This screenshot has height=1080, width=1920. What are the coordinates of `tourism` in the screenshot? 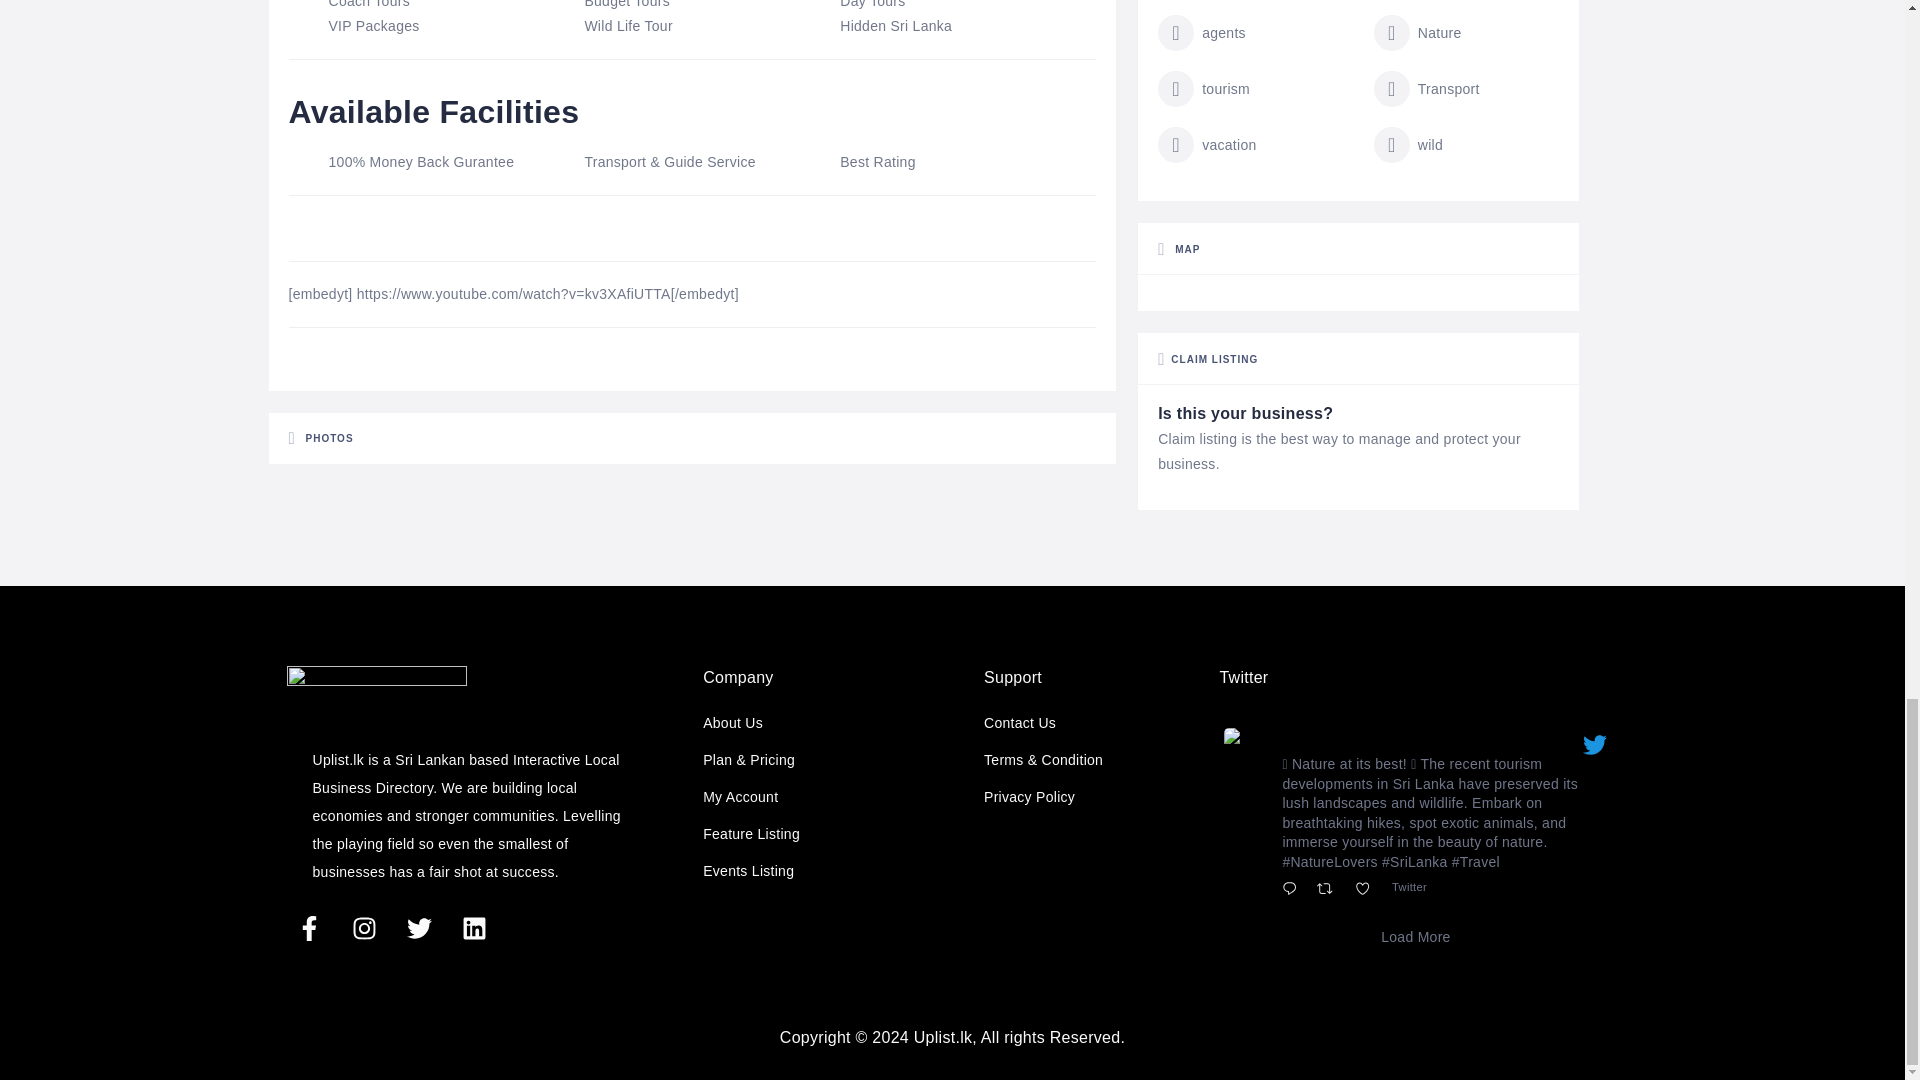 It's located at (1203, 88).